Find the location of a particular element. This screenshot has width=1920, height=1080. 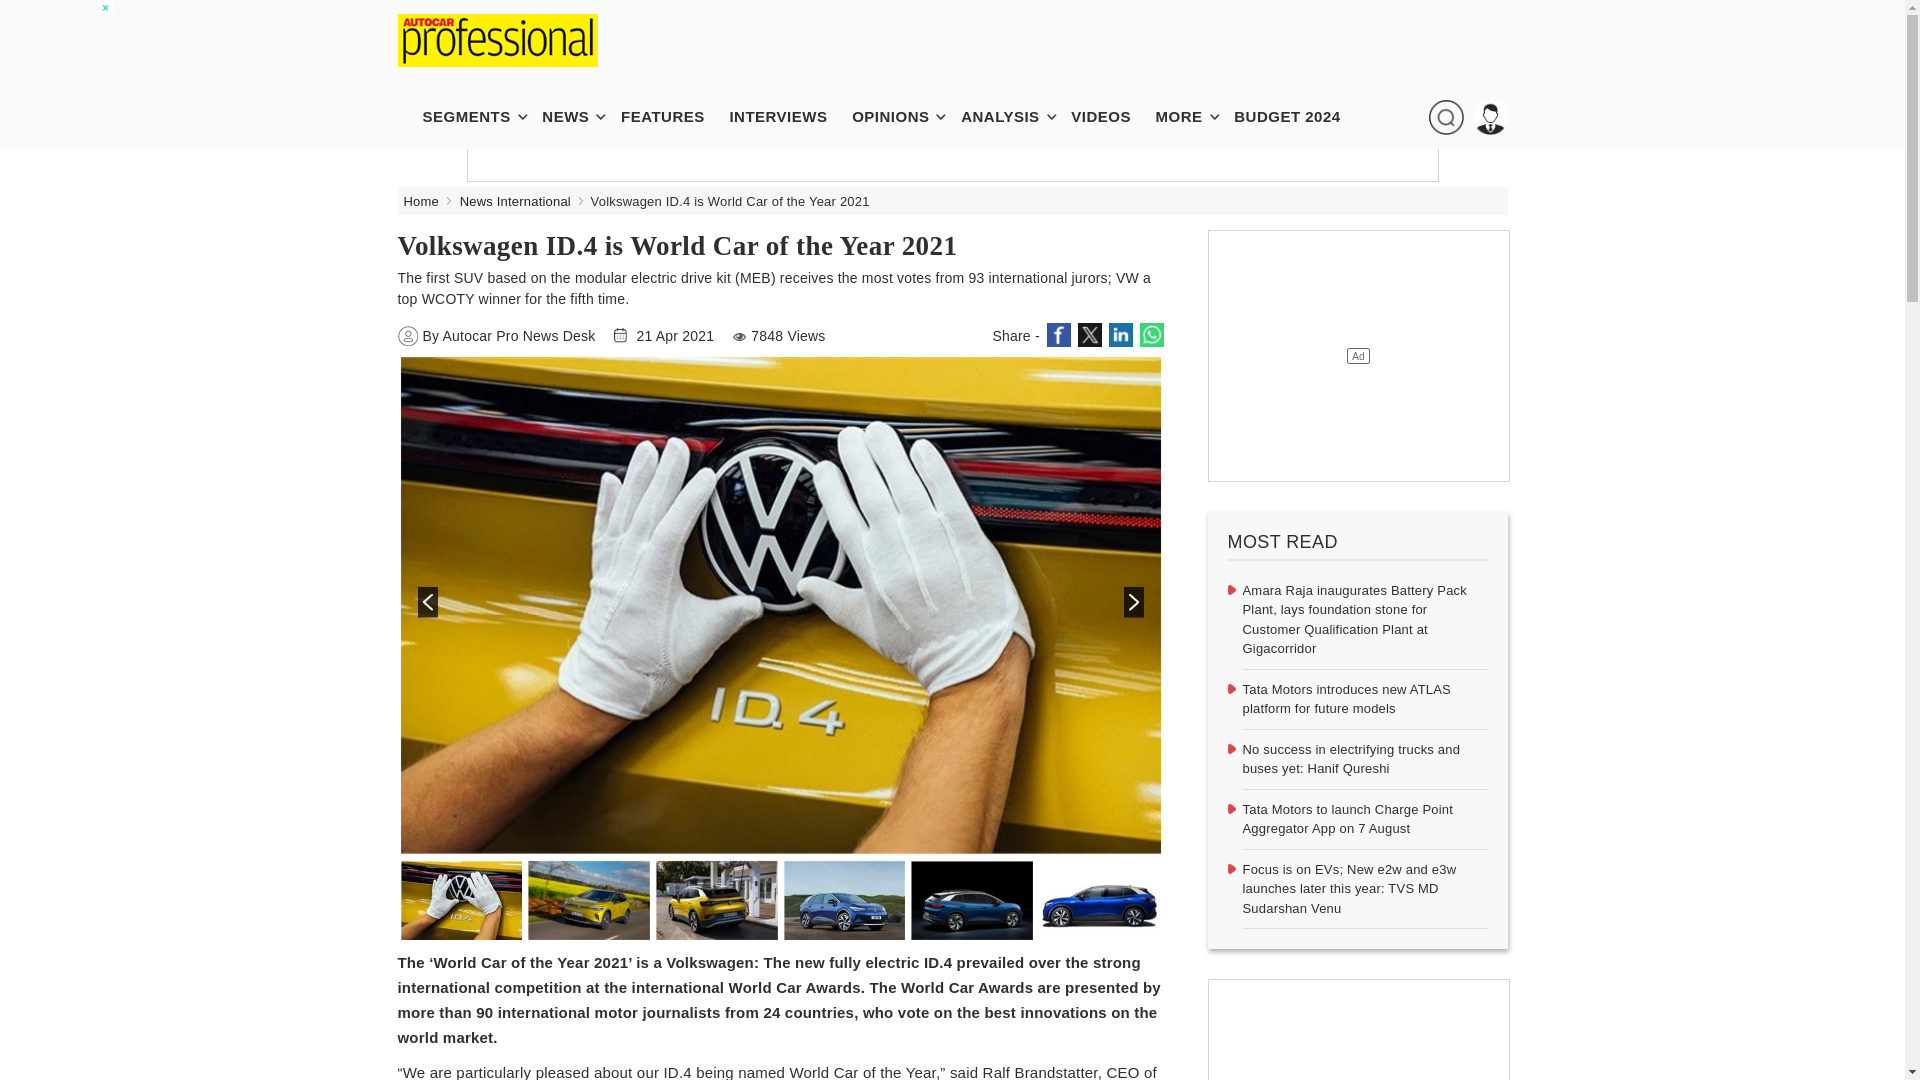

ANALYSIS is located at coordinates (1010, 116).